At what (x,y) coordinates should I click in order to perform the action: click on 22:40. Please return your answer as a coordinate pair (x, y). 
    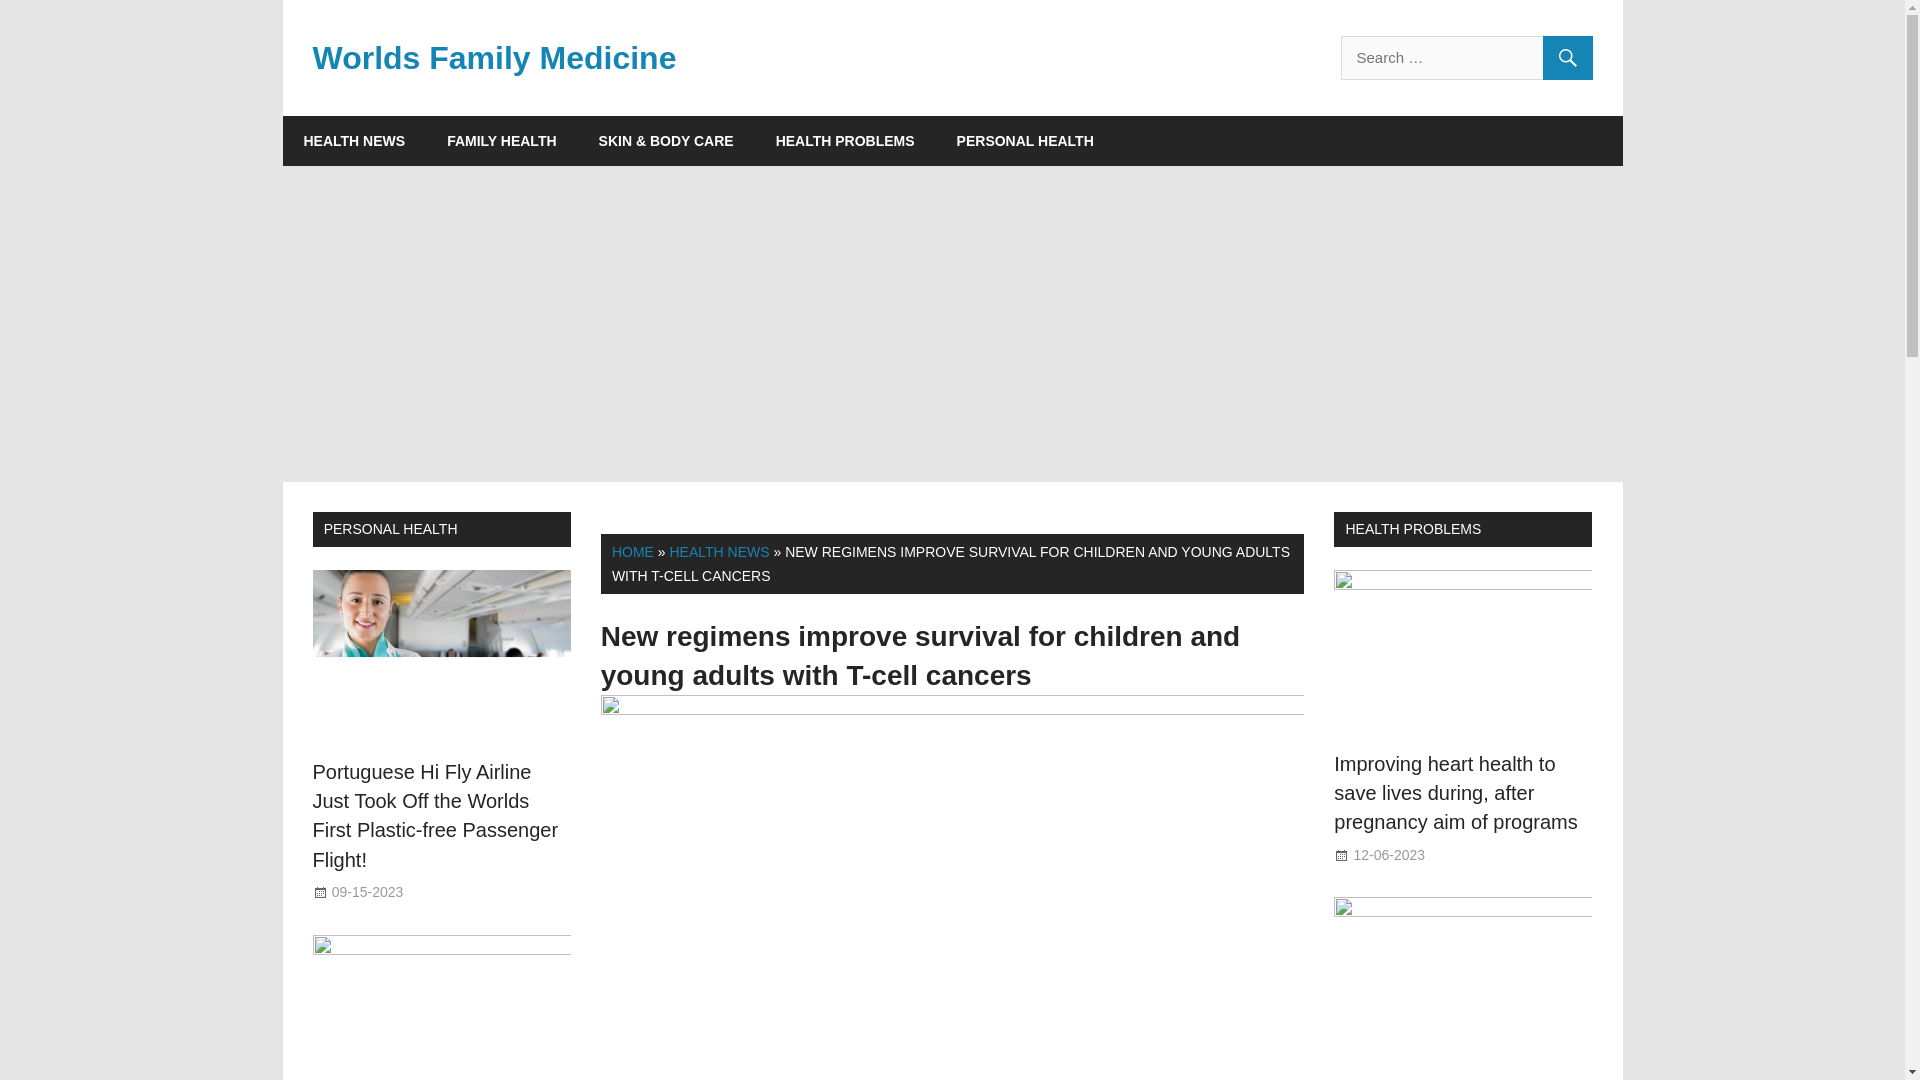
    Looking at the image, I should click on (1388, 854).